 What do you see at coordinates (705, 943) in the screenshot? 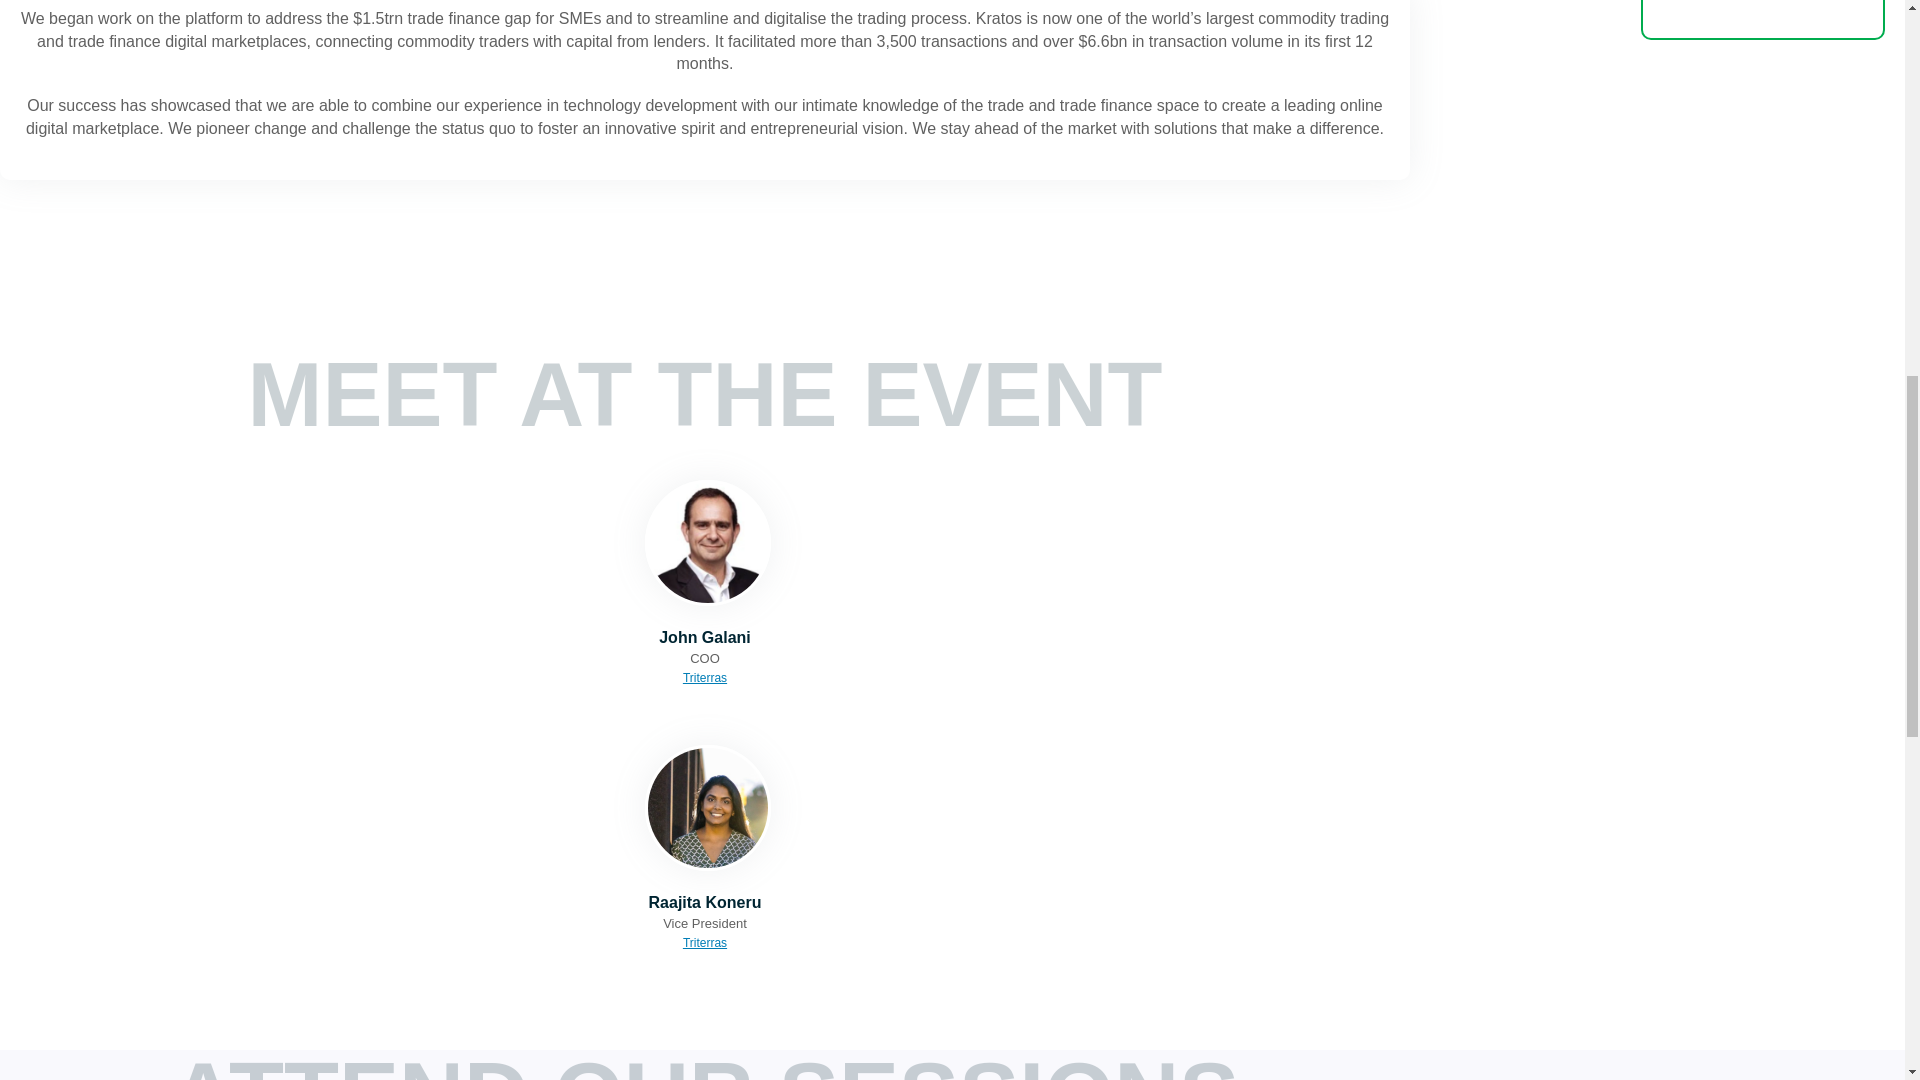
I see `Triterras` at bounding box center [705, 943].